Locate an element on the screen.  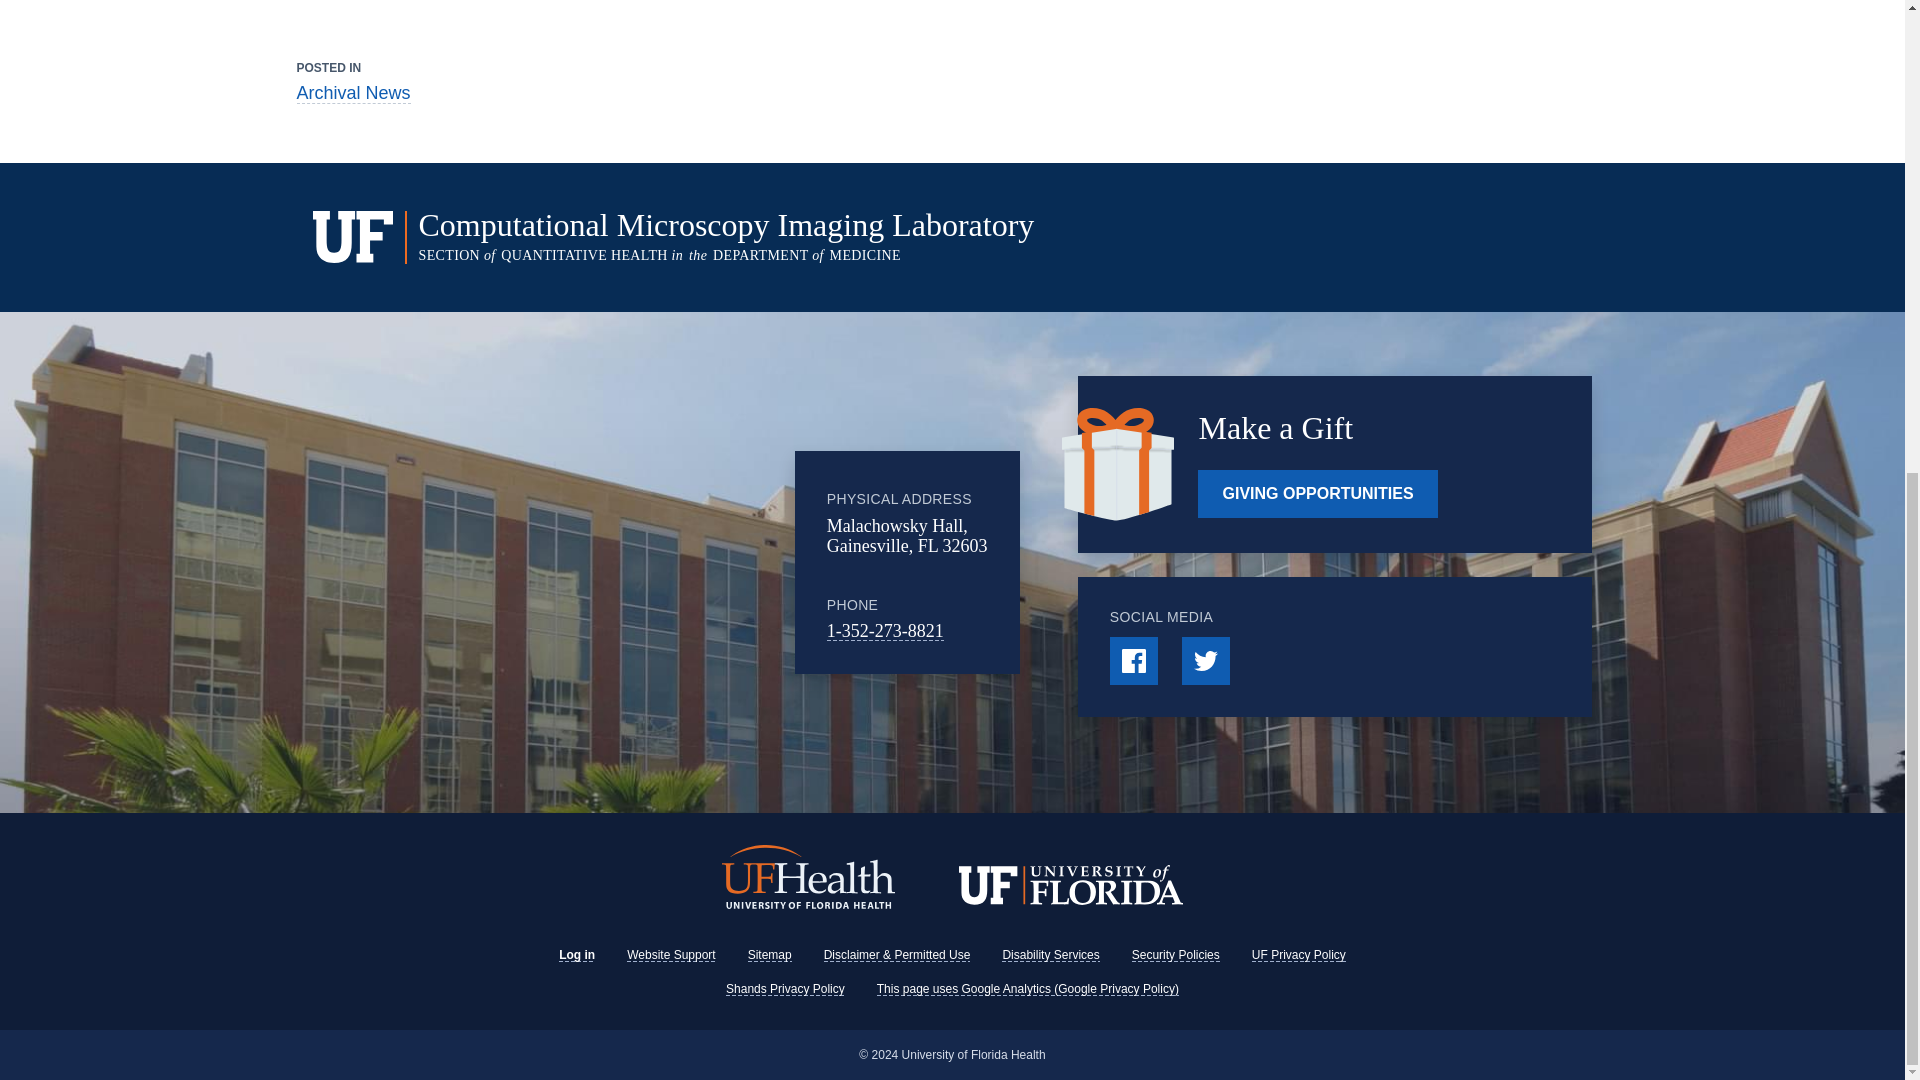
Security Policies is located at coordinates (1176, 955).